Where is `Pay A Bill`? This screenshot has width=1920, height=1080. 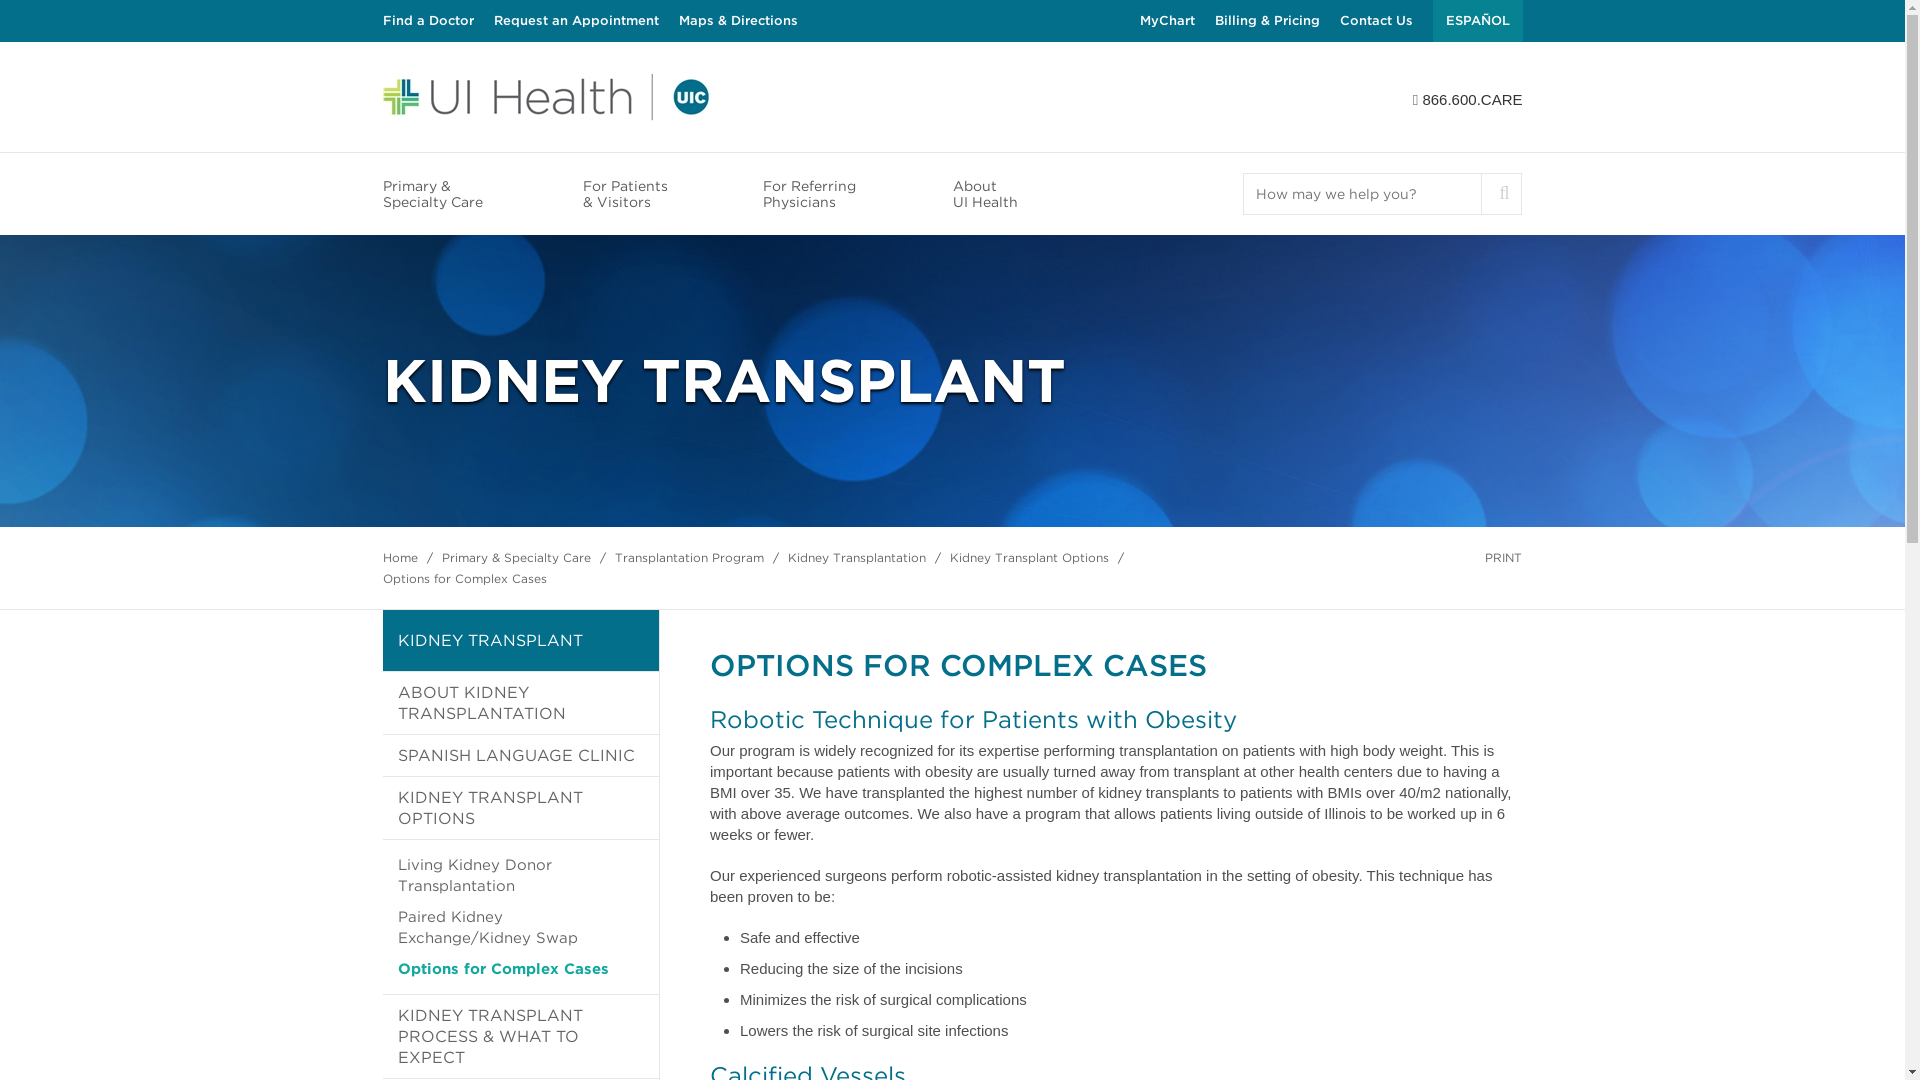
Pay A Bill is located at coordinates (1266, 21).